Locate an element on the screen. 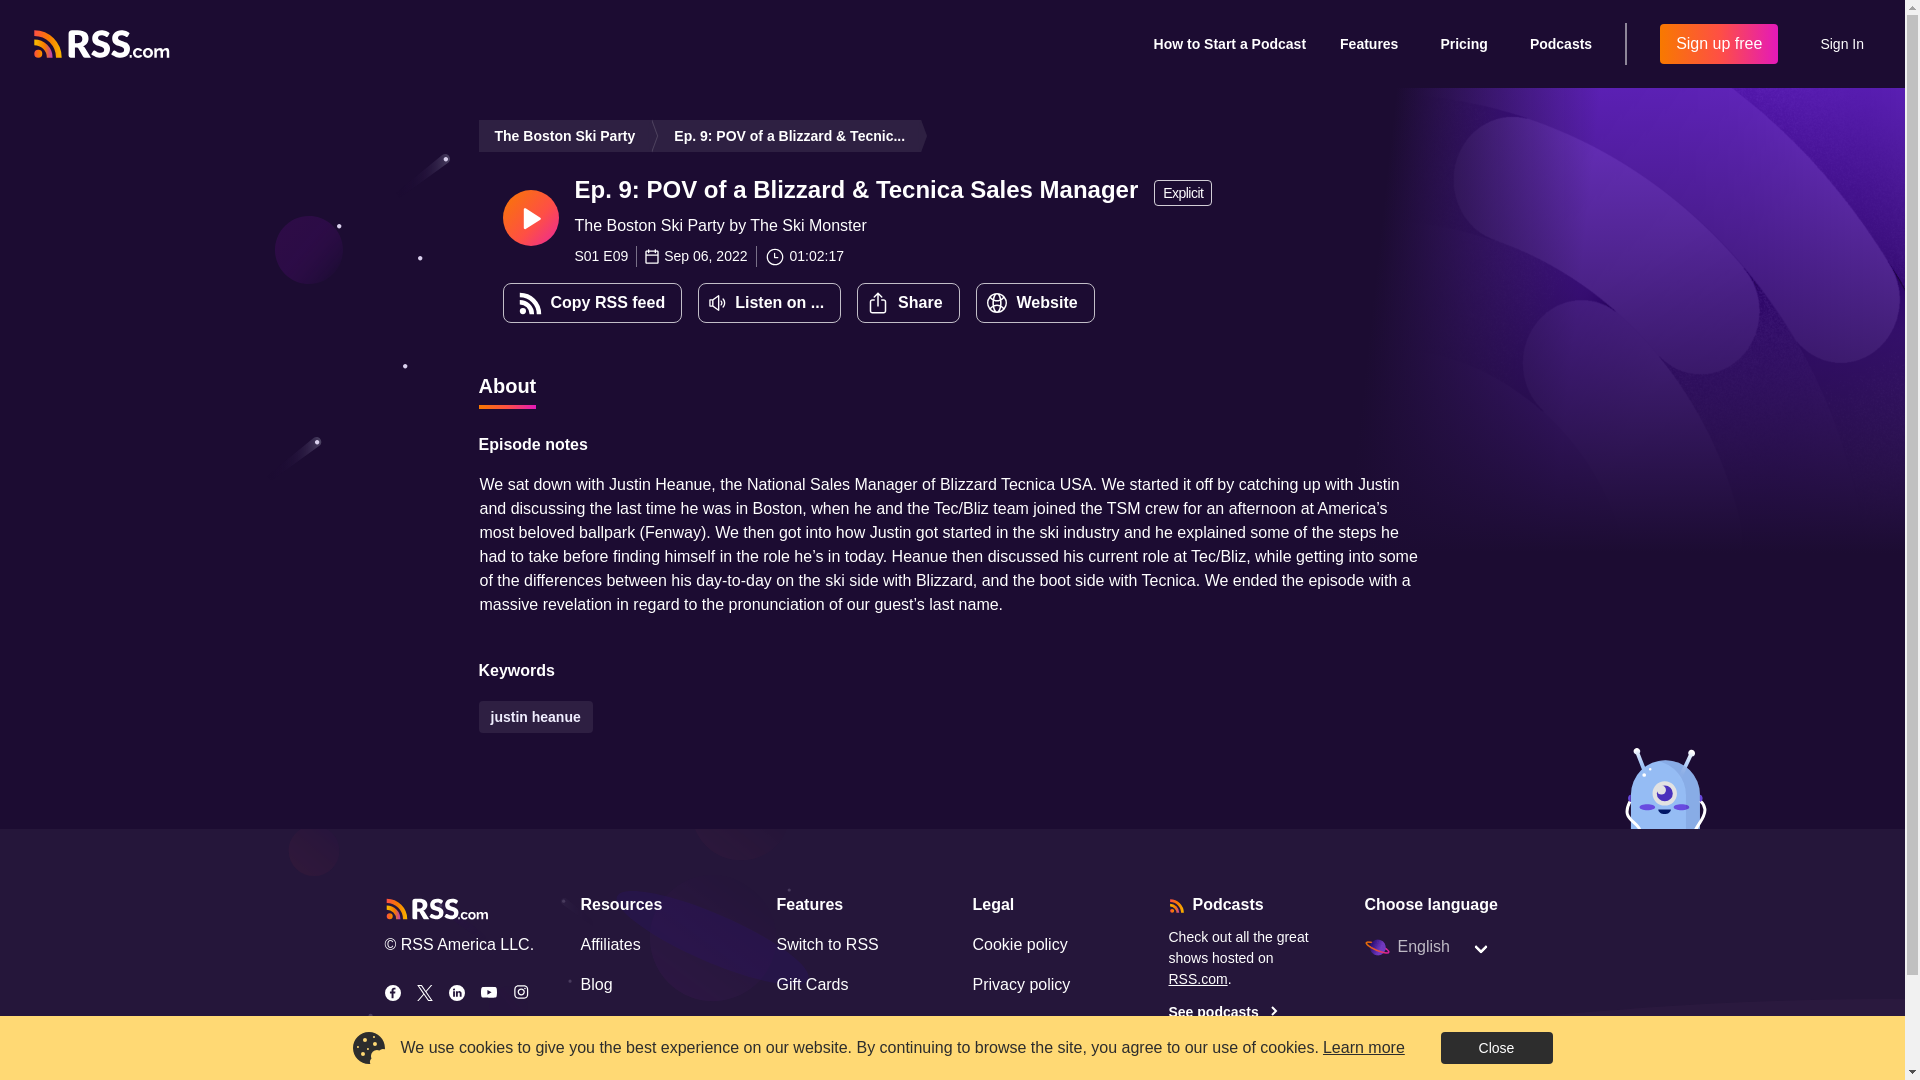 Image resolution: width=1920 pixels, height=1080 pixels. Copy RSS feed is located at coordinates (591, 302).